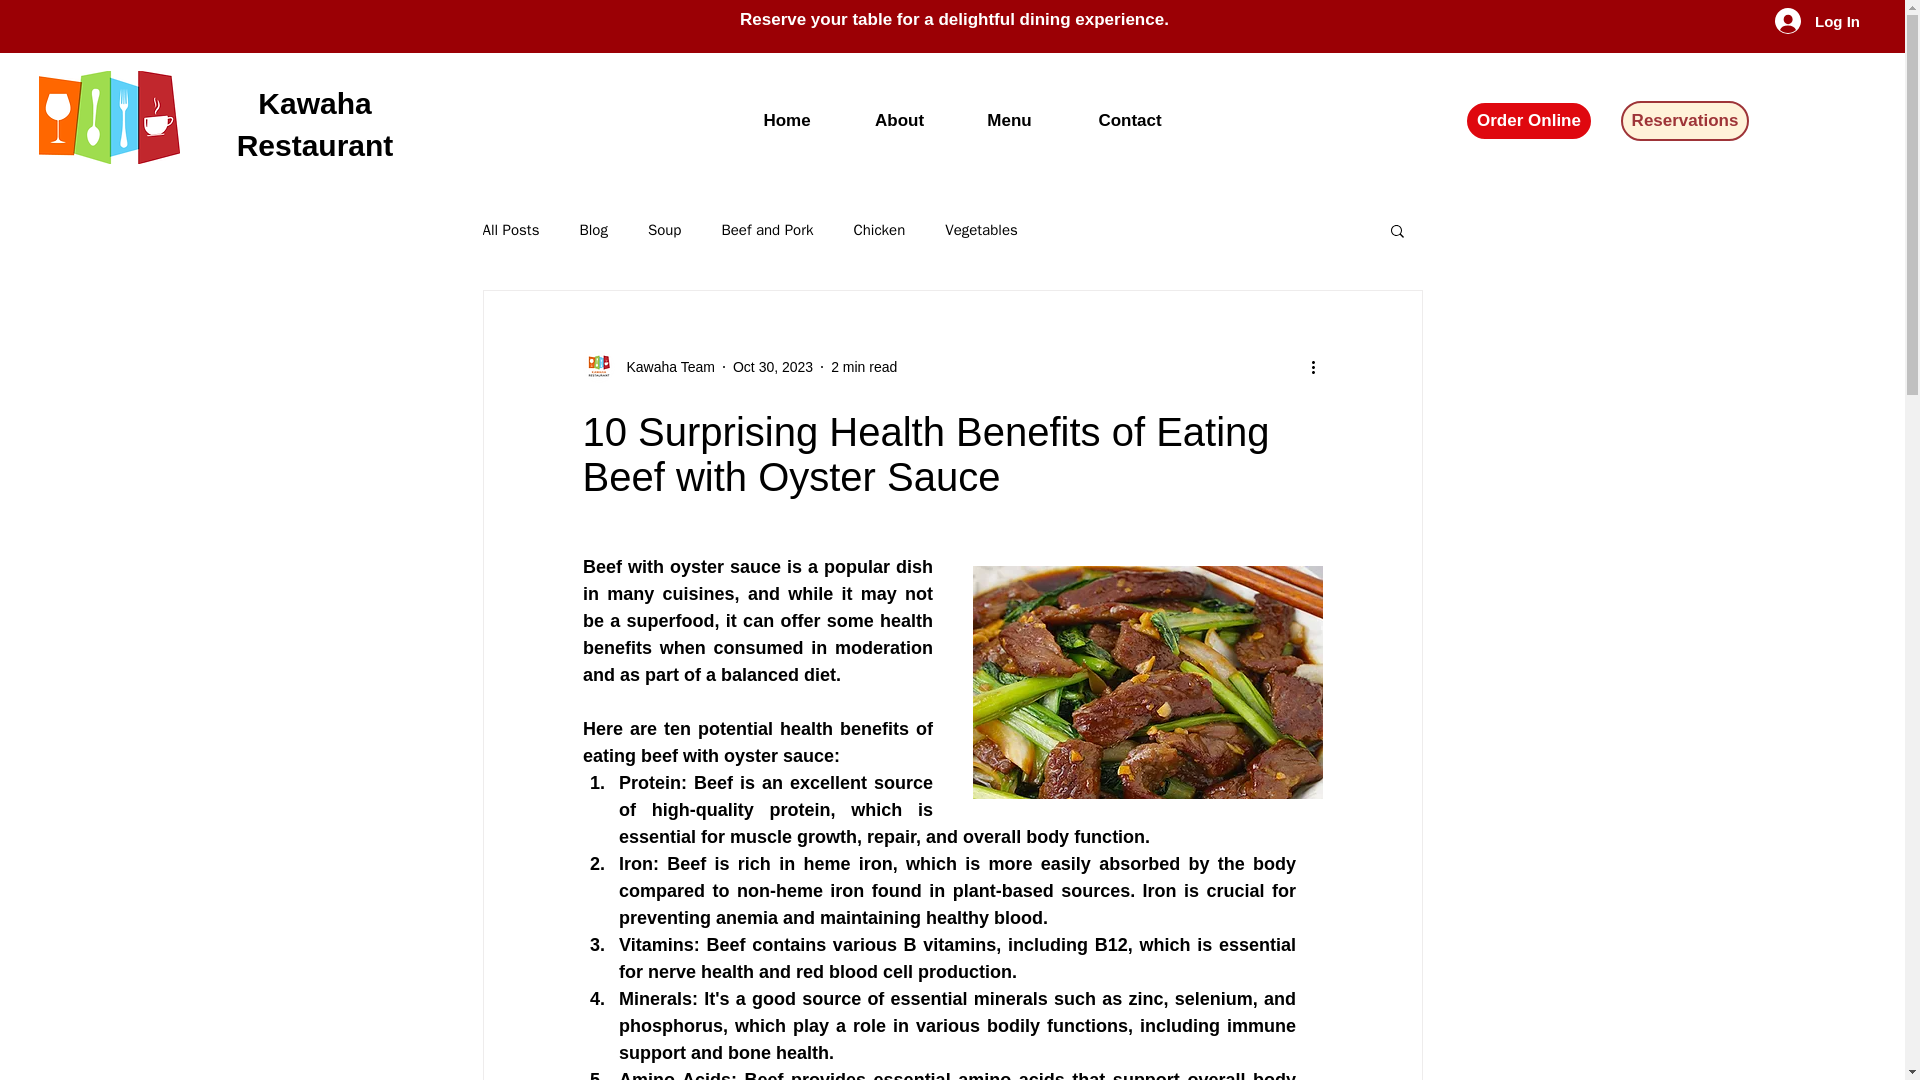 The width and height of the screenshot is (1920, 1080). Describe the element at coordinates (980, 229) in the screenshot. I see `Vegetables` at that location.